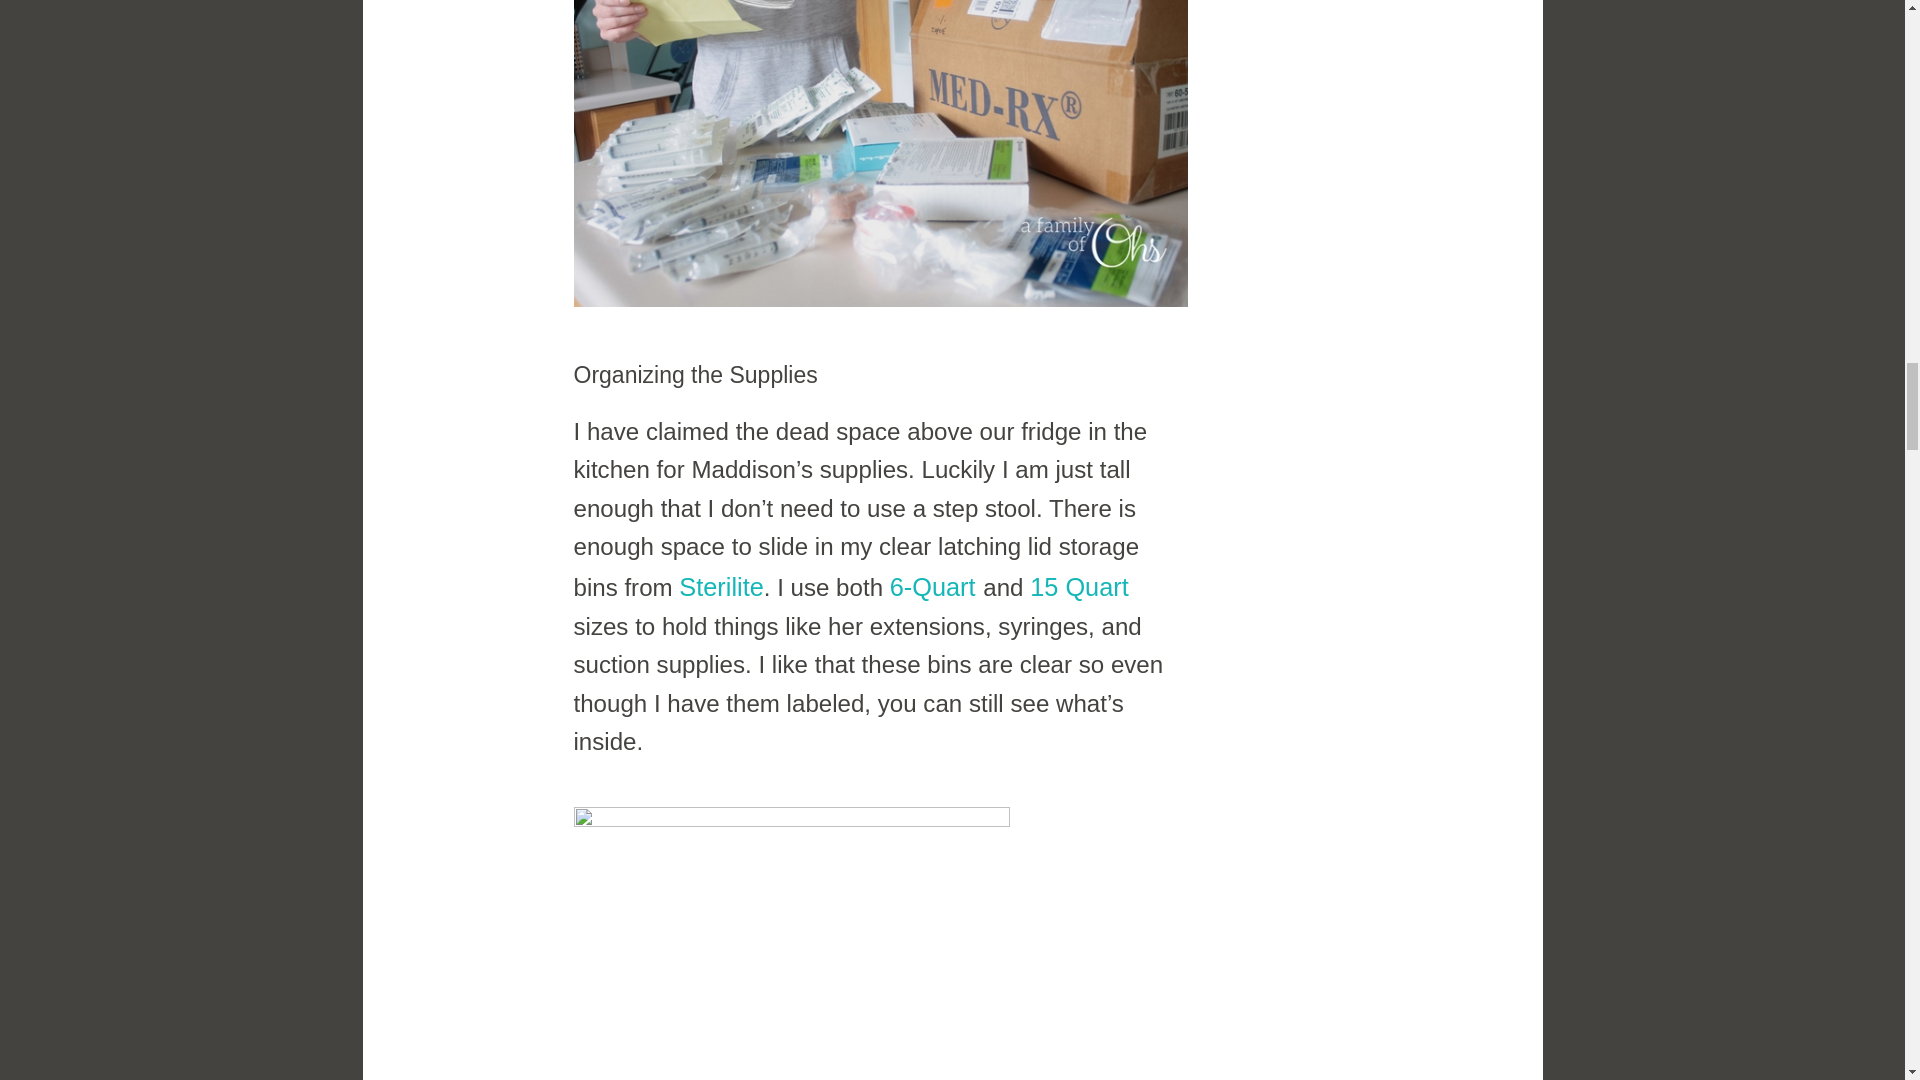 This screenshot has width=1920, height=1080. Describe the element at coordinates (720, 586) in the screenshot. I see `Sterilite` at that location.